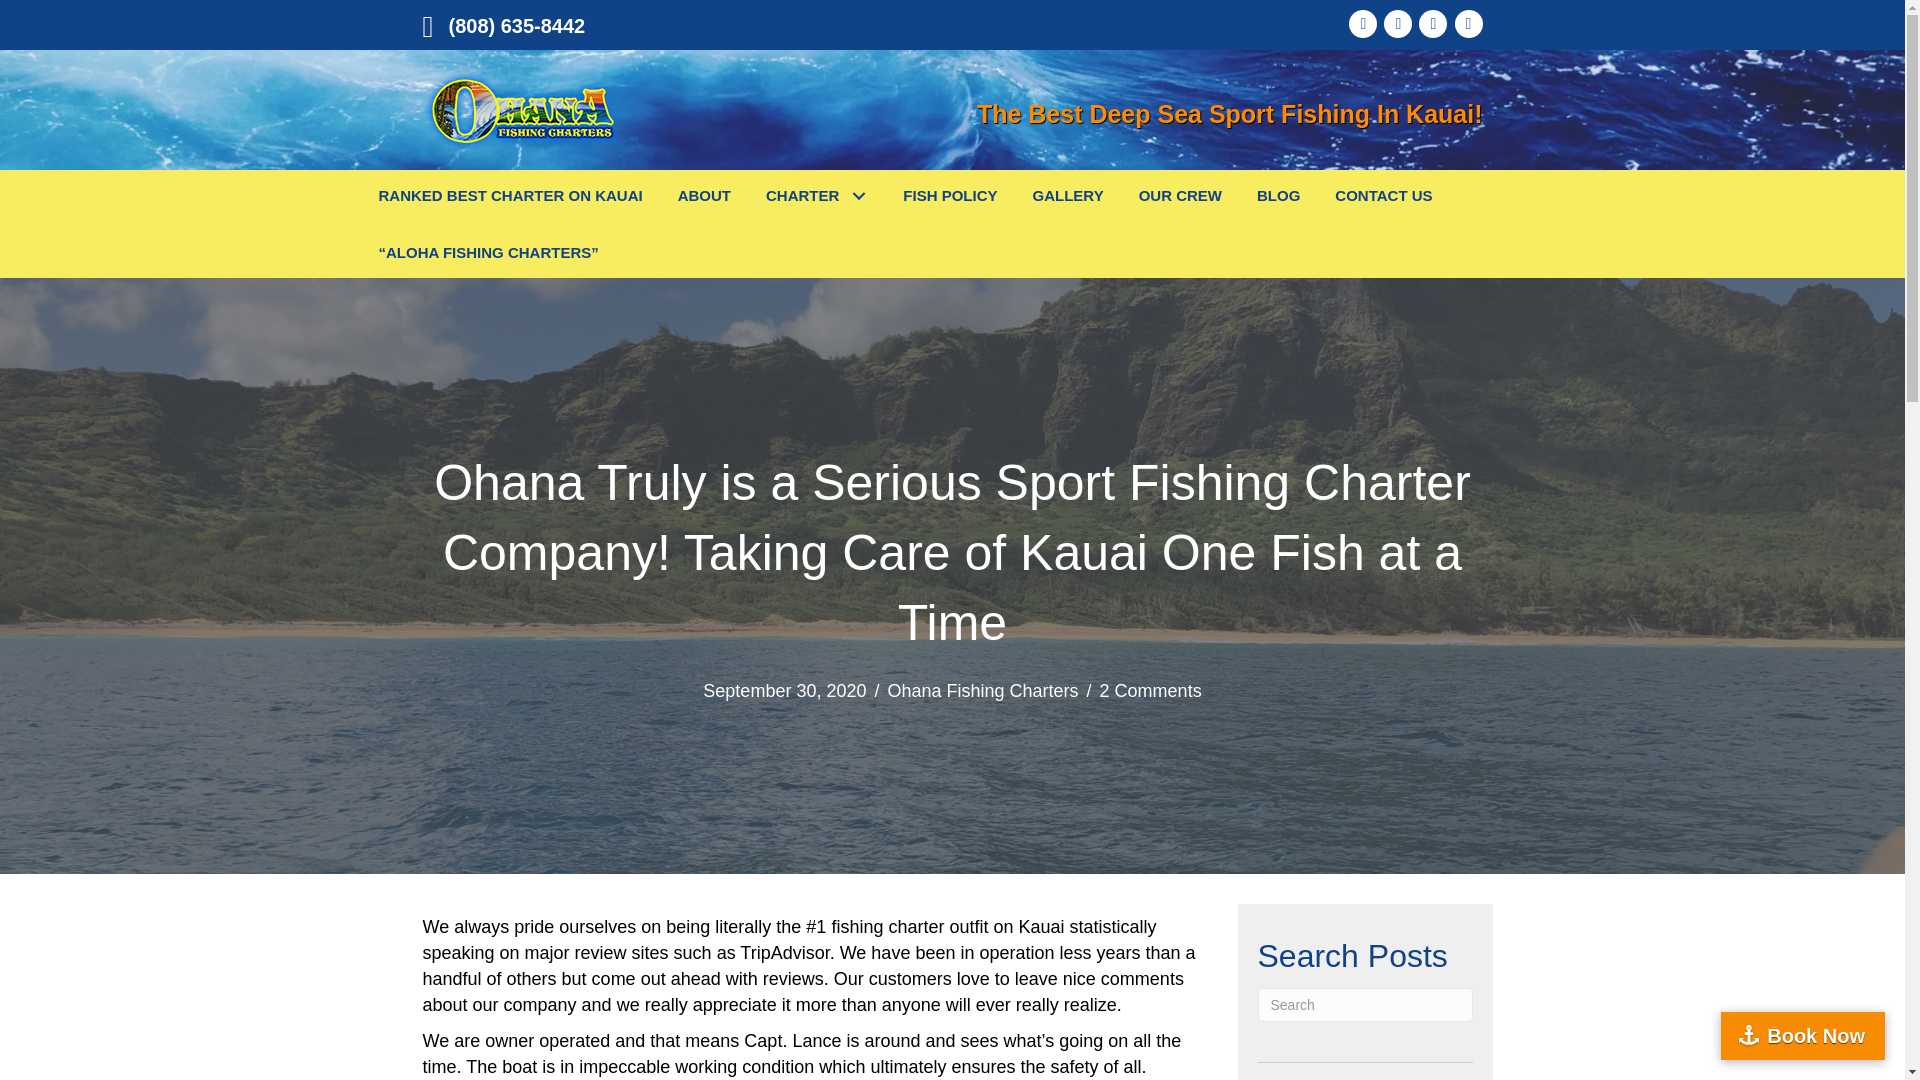 Image resolution: width=1920 pixels, height=1080 pixels. I want to click on BLOG, so click(1278, 196).